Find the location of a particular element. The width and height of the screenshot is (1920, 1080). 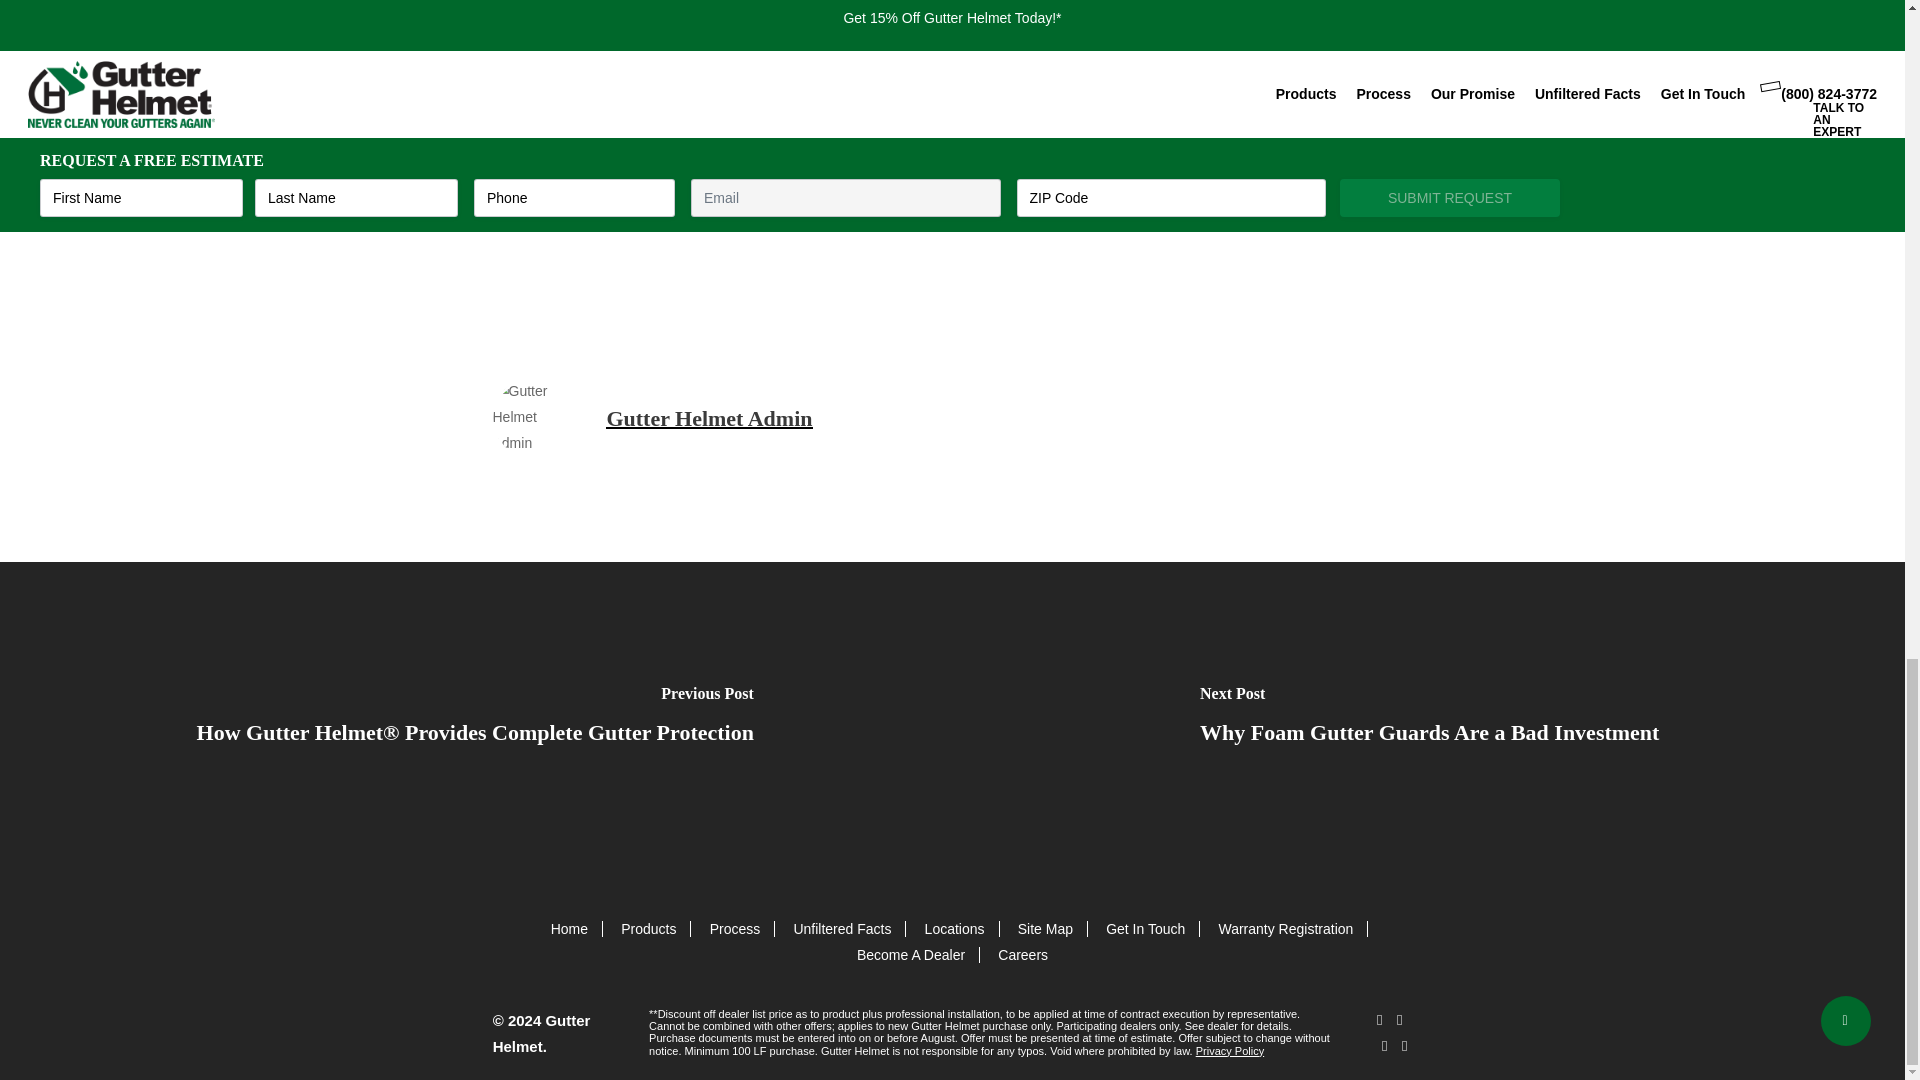

Site Map is located at coordinates (1045, 929).